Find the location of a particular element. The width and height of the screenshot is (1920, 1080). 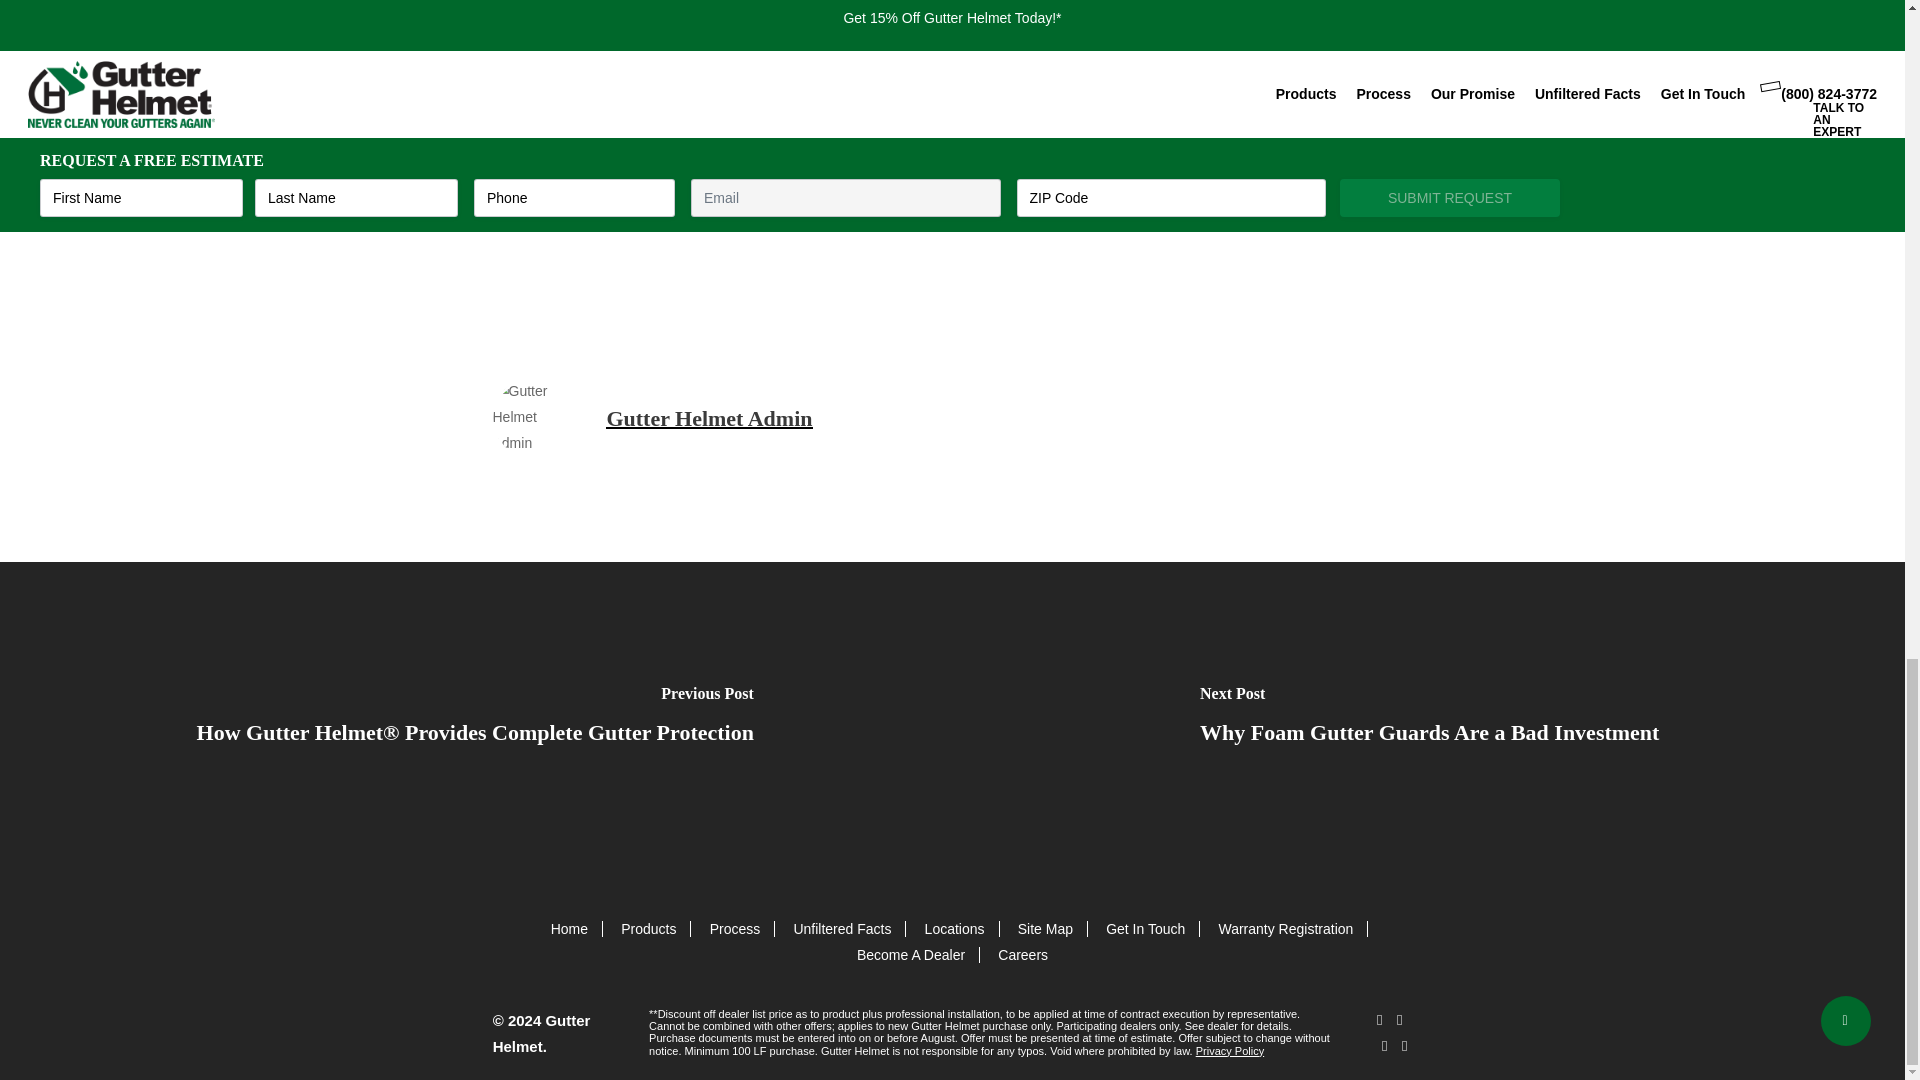

Site Map is located at coordinates (1045, 929).